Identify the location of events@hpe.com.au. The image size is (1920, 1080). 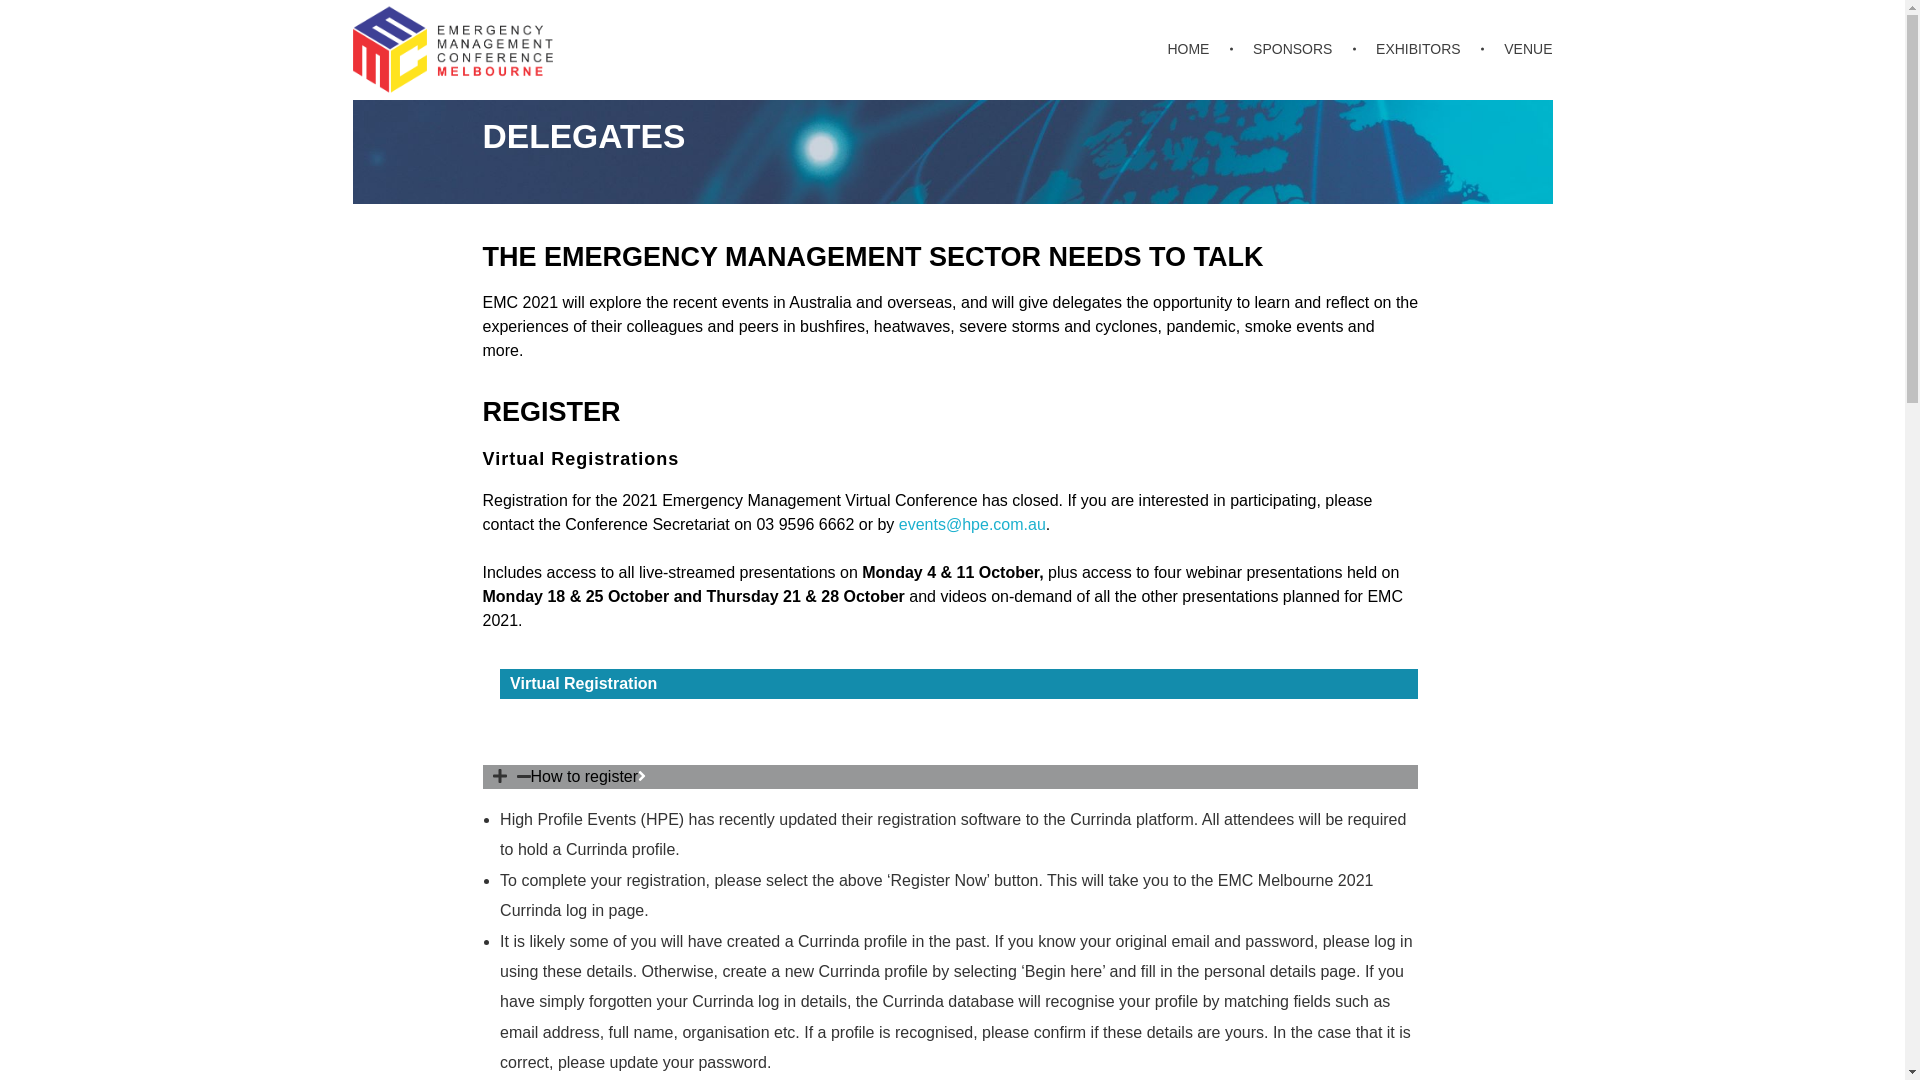
(972, 524).